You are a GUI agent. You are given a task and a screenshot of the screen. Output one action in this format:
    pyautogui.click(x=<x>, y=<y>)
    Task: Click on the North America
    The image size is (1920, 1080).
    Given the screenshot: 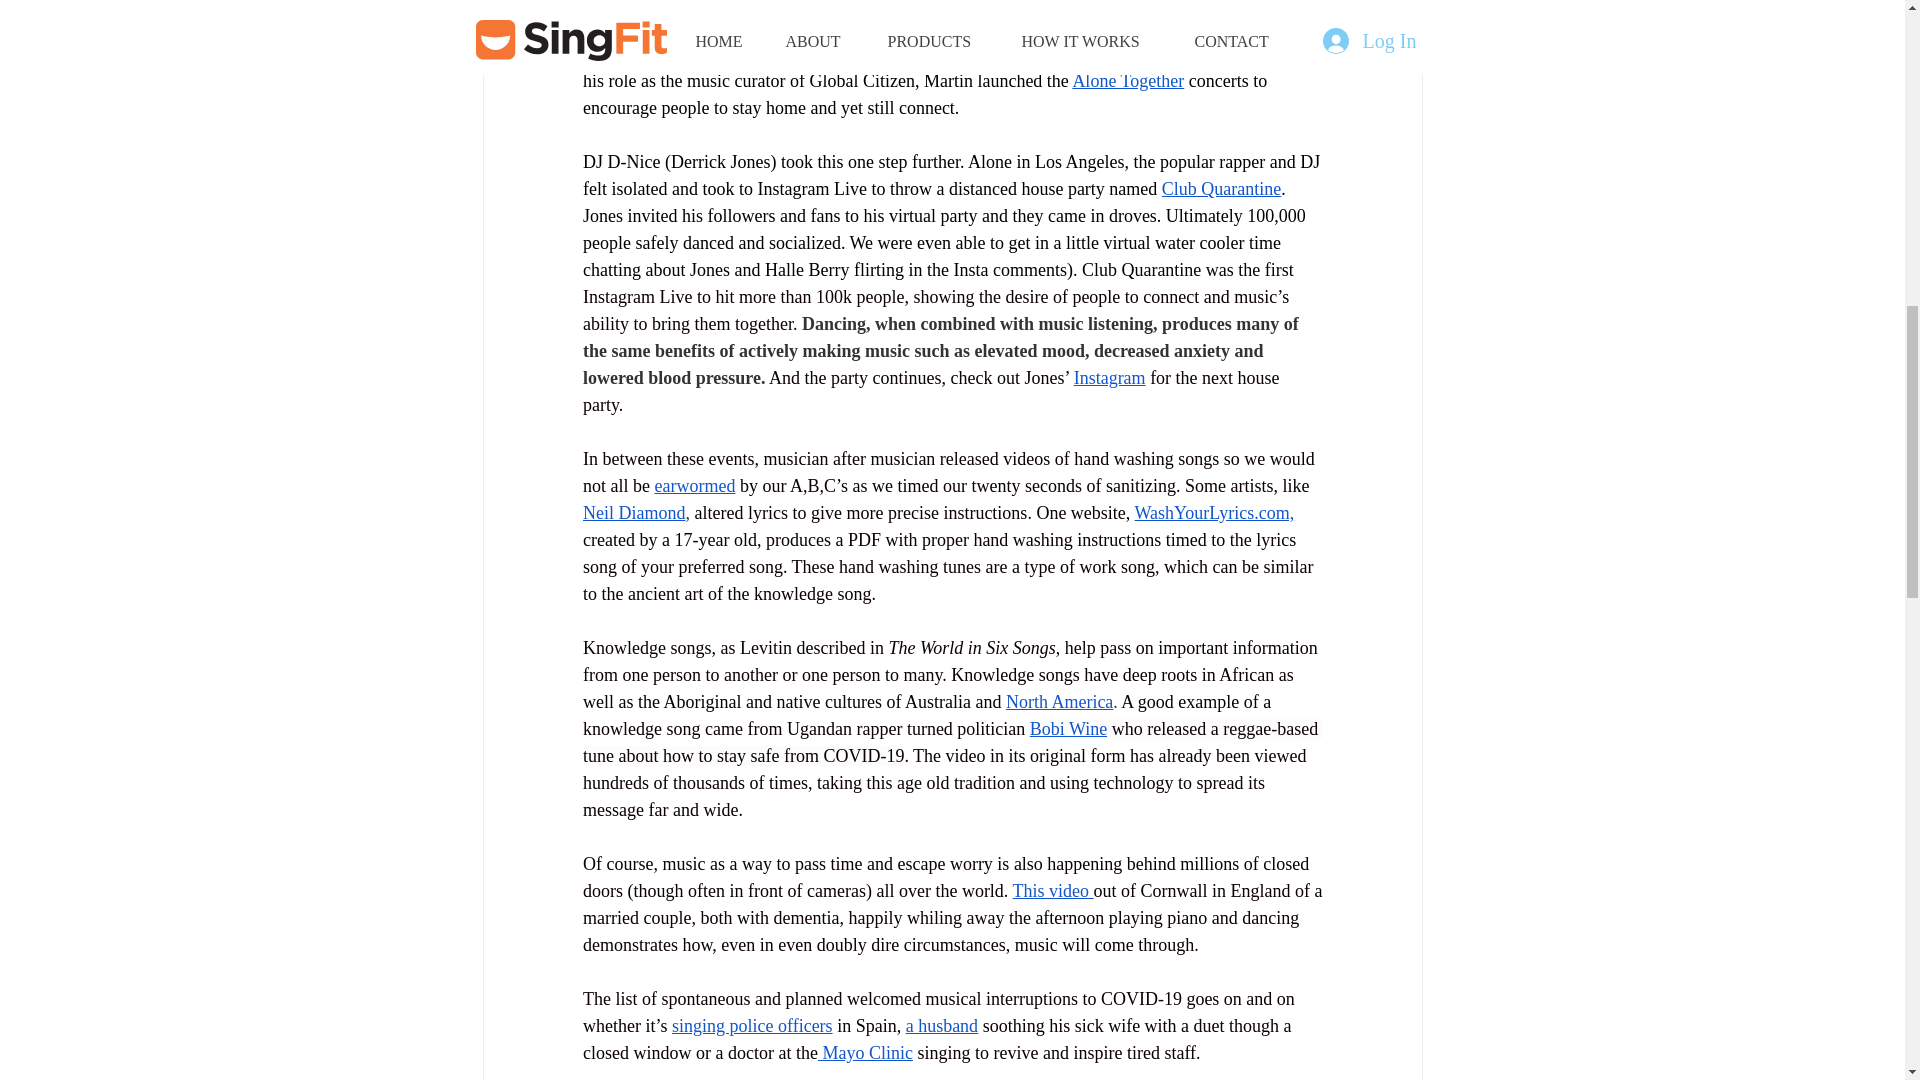 What is the action you would take?
    pyautogui.click(x=1058, y=702)
    